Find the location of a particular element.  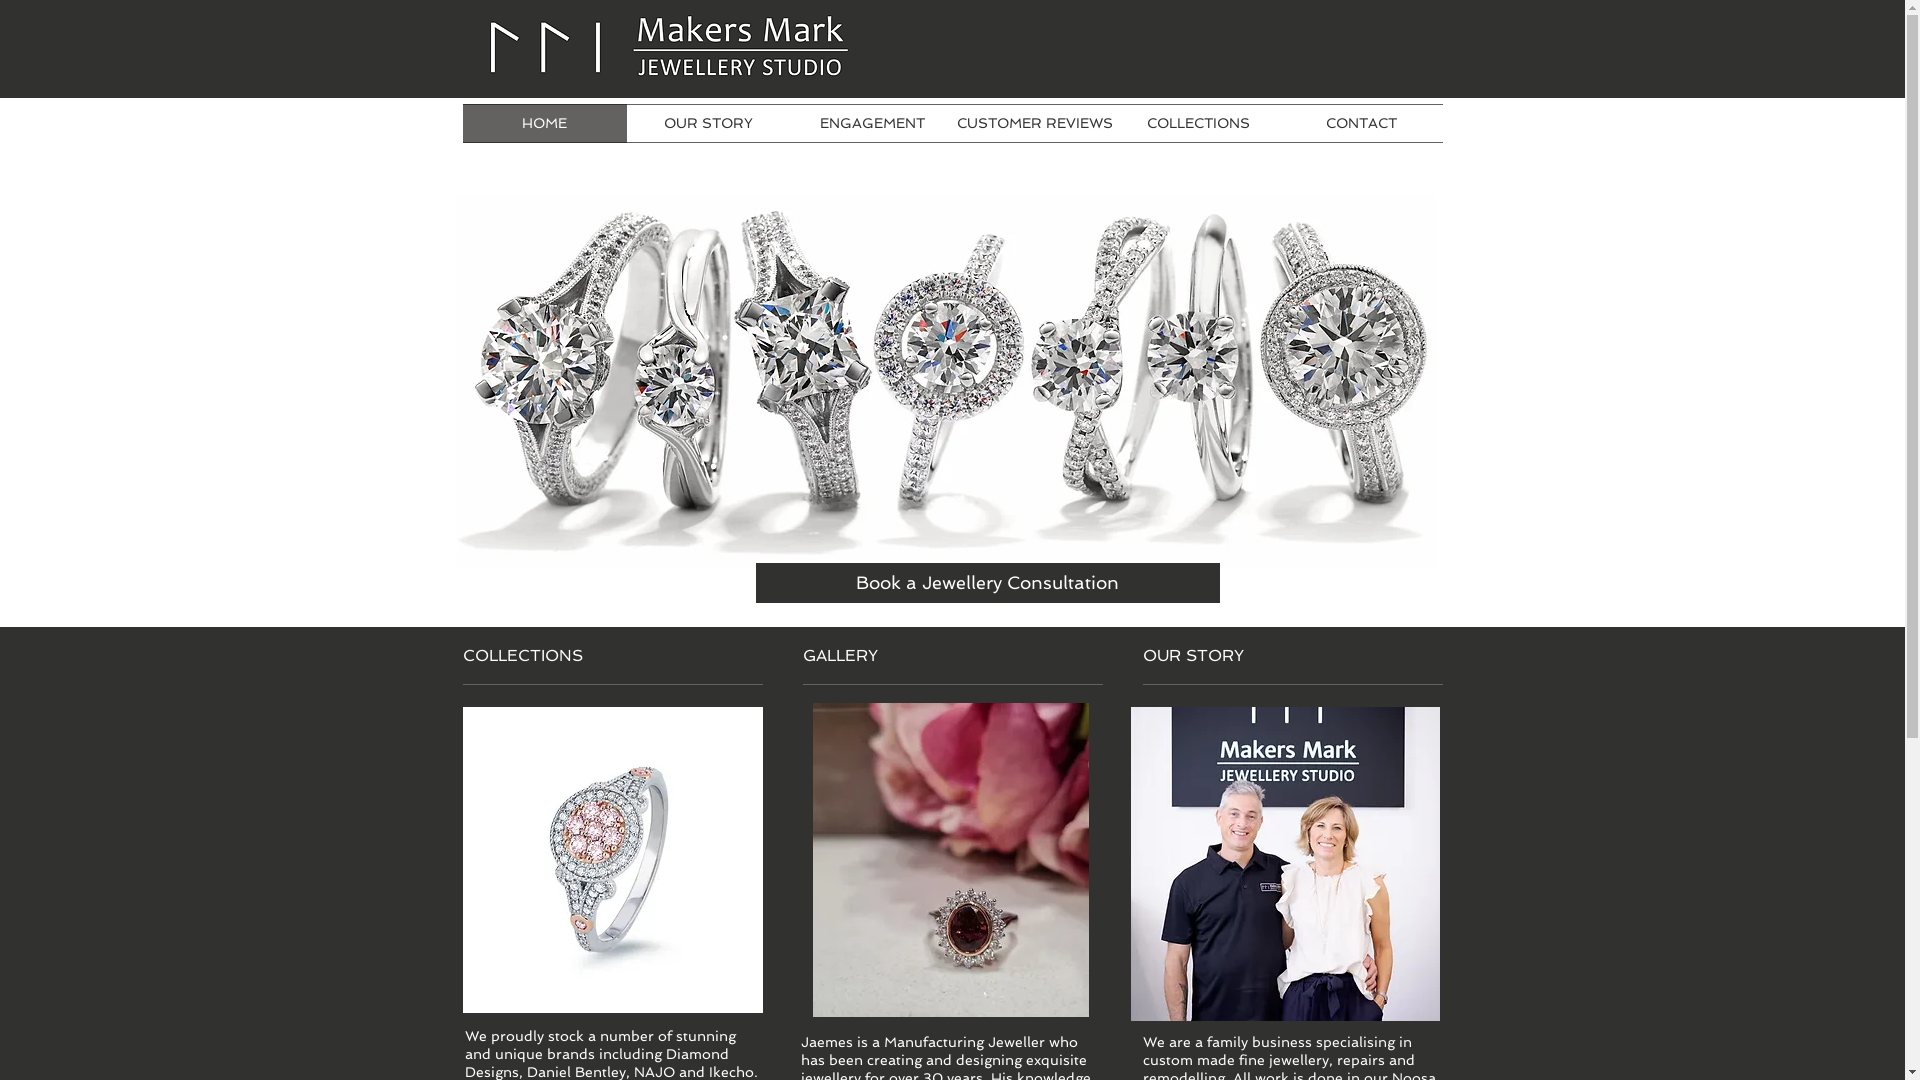

CUSTOMER REVIEWS is located at coordinates (1036, 124).